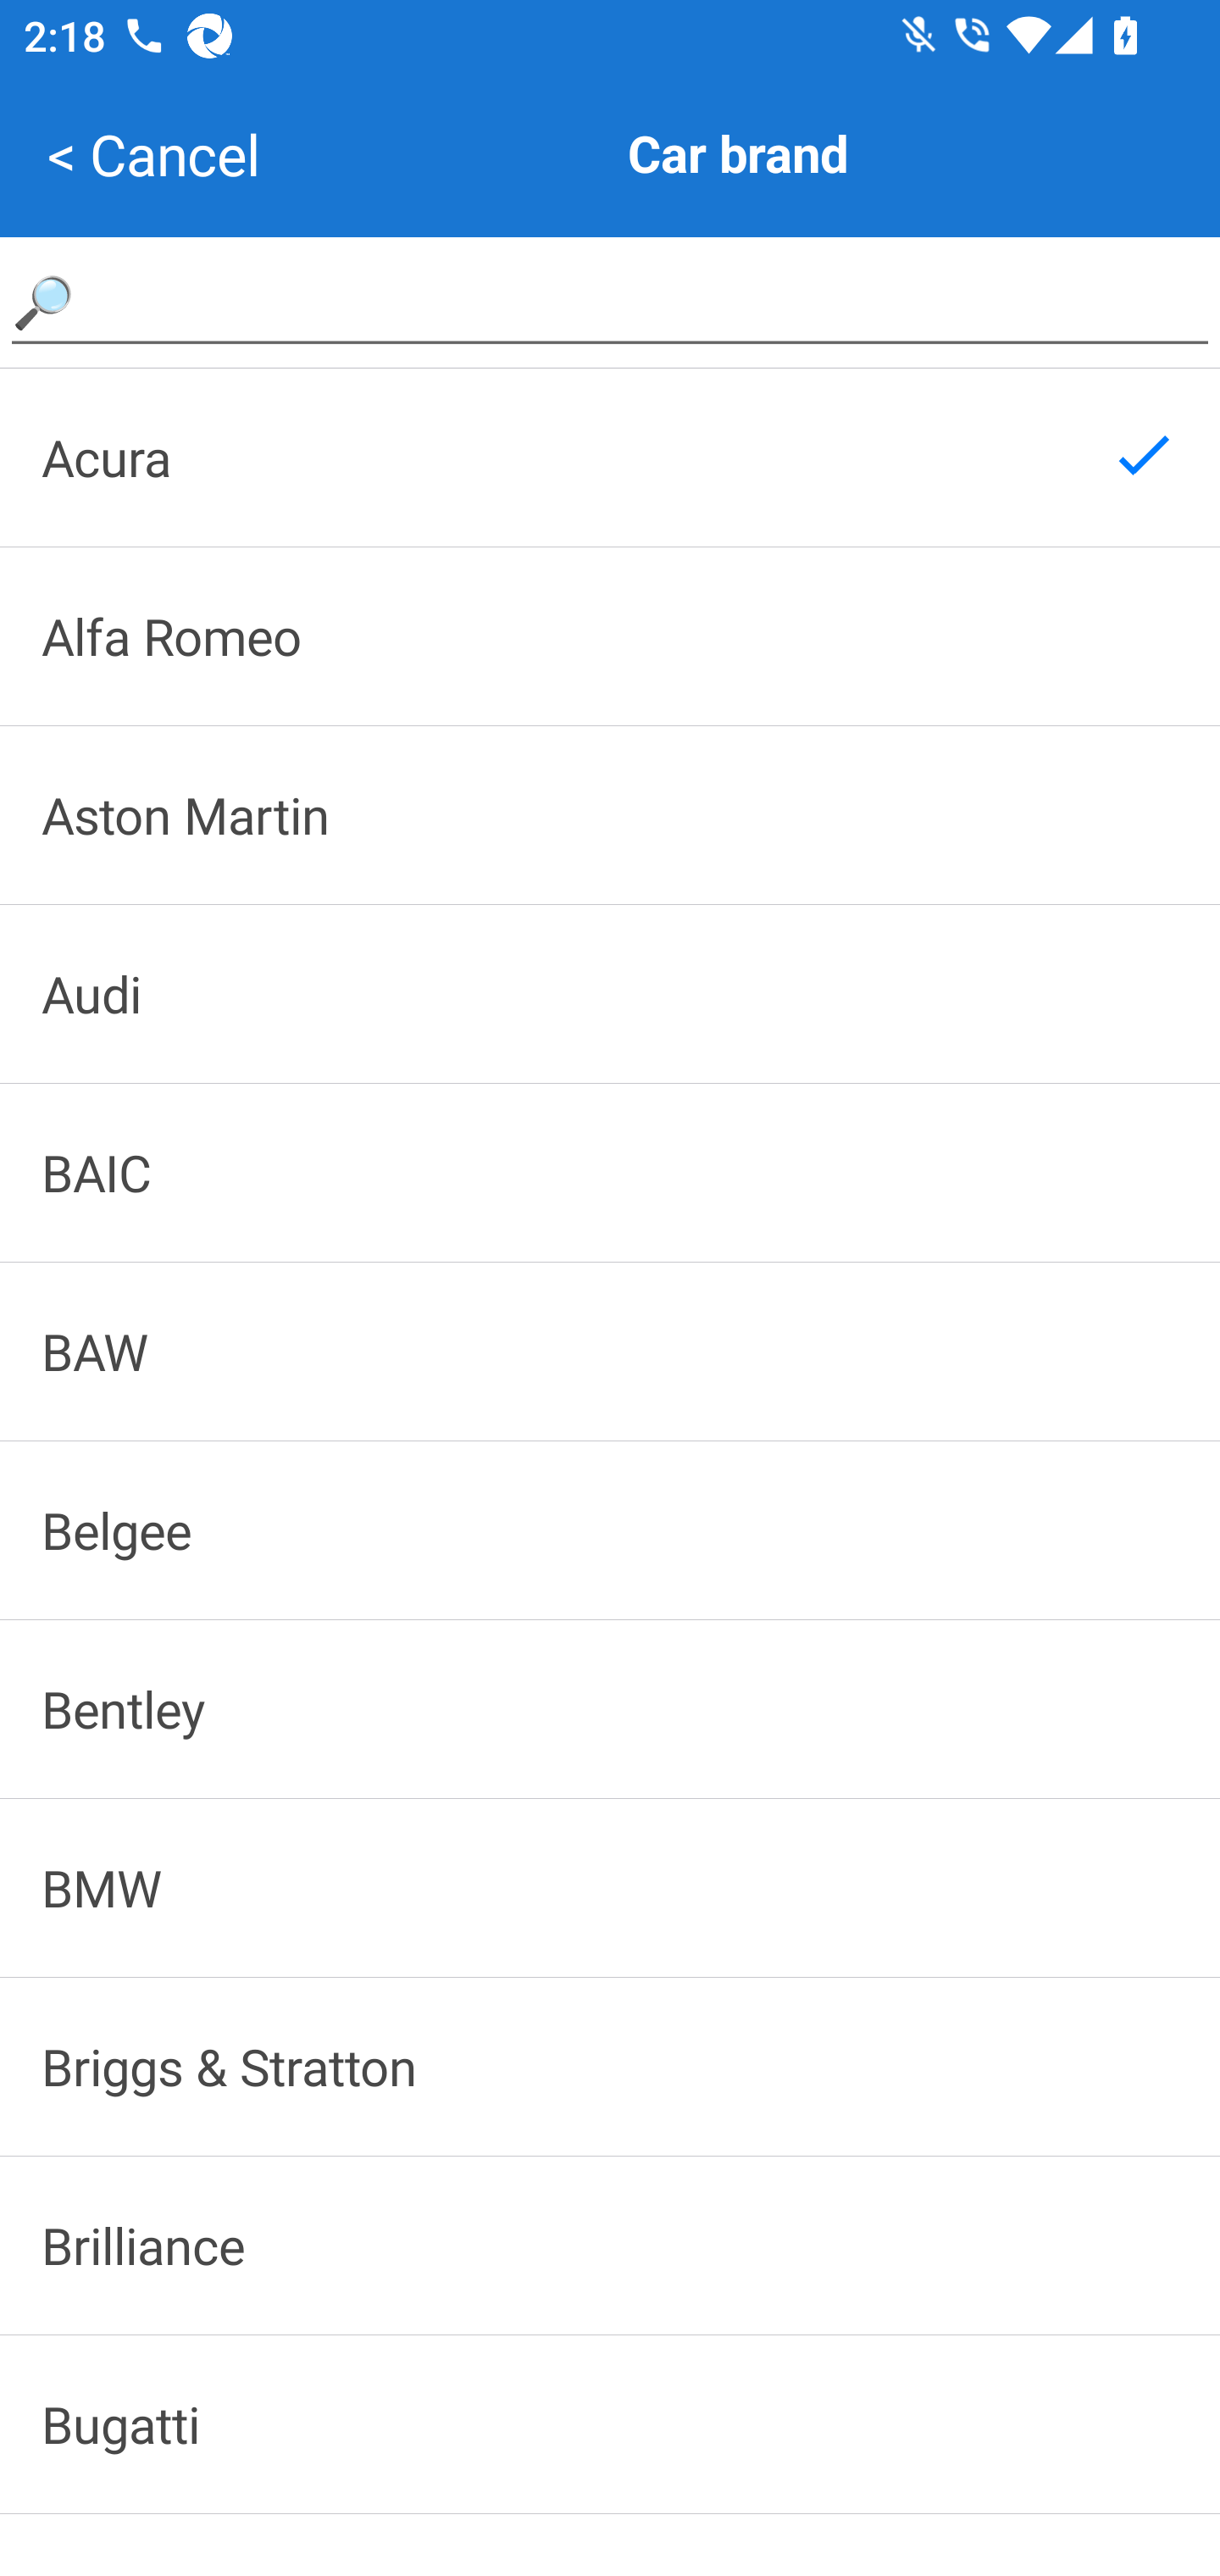 This screenshot has height=2576, width=1220. Describe the element at coordinates (610, 457) in the screenshot. I see `Acura` at that location.